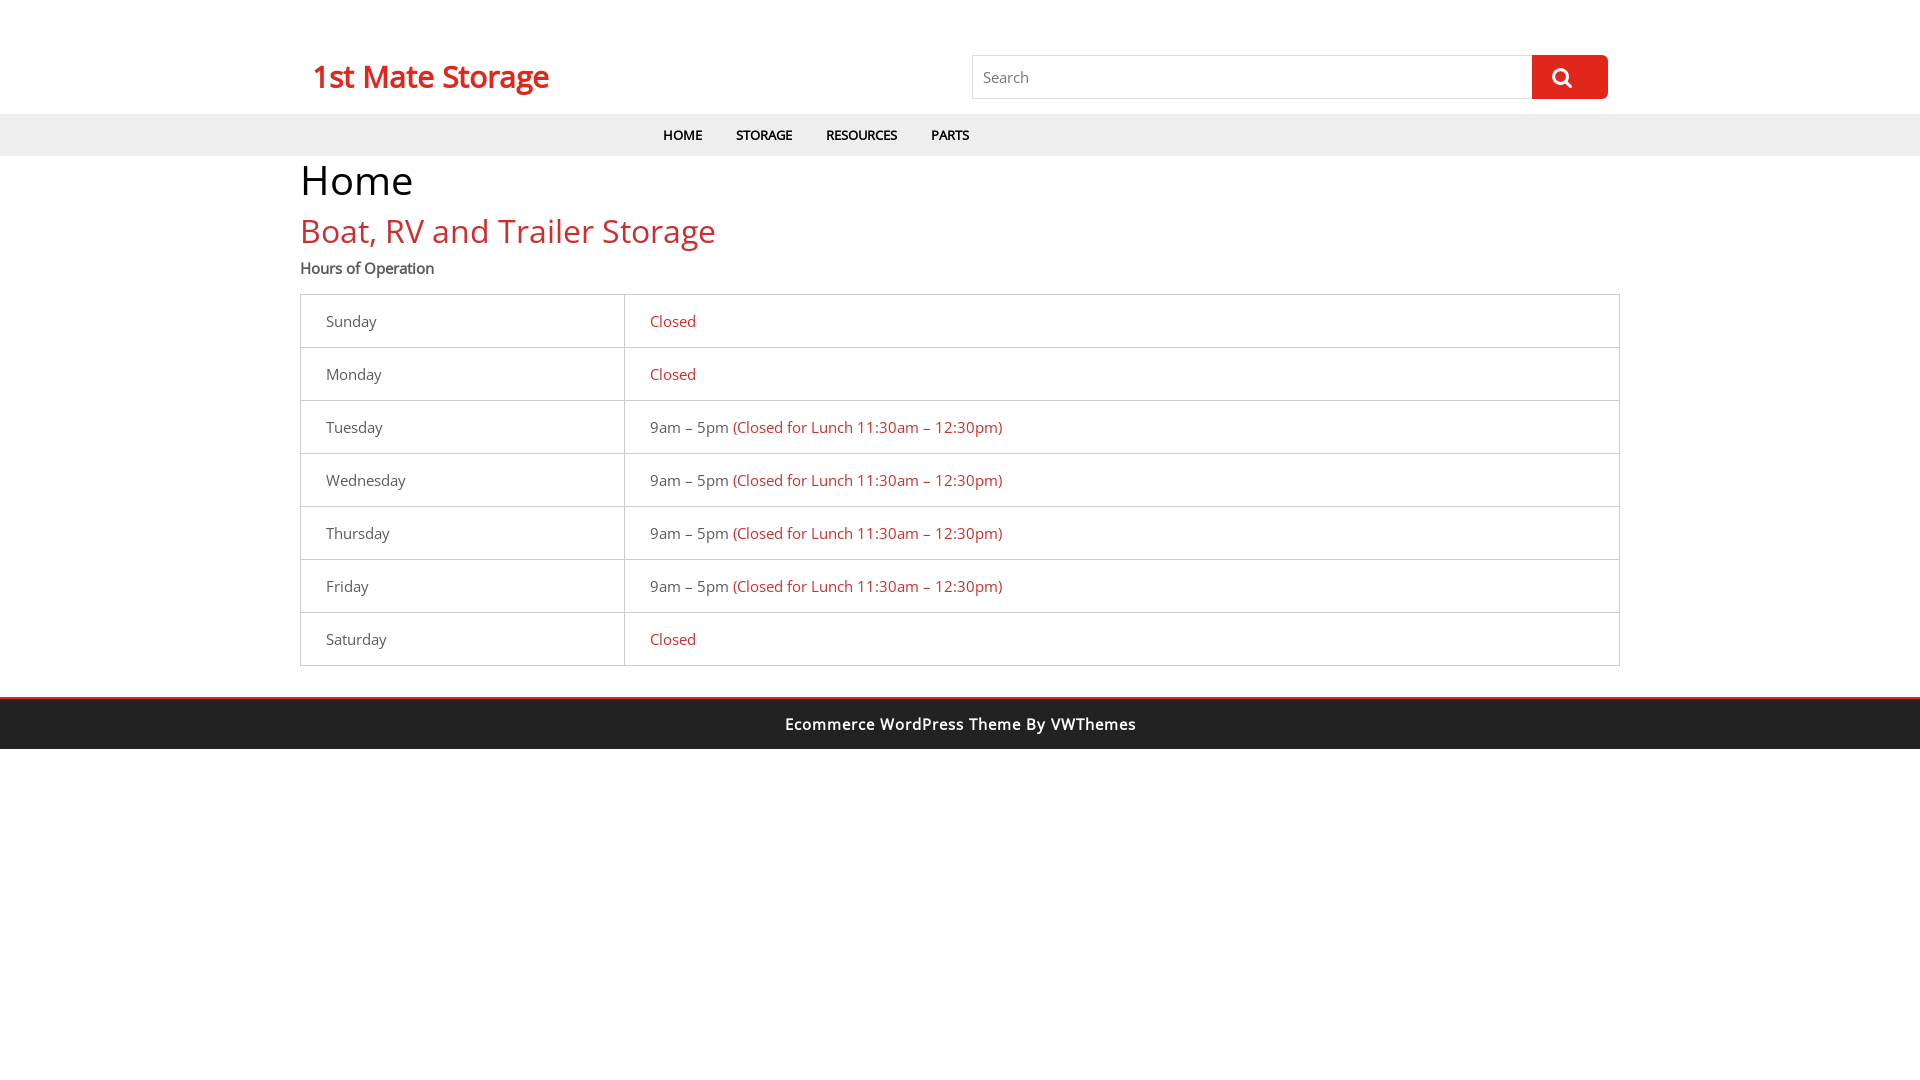  What do you see at coordinates (902, 724) in the screenshot?
I see `Ecommerce WordPress Theme` at bounding box center [902, 724].